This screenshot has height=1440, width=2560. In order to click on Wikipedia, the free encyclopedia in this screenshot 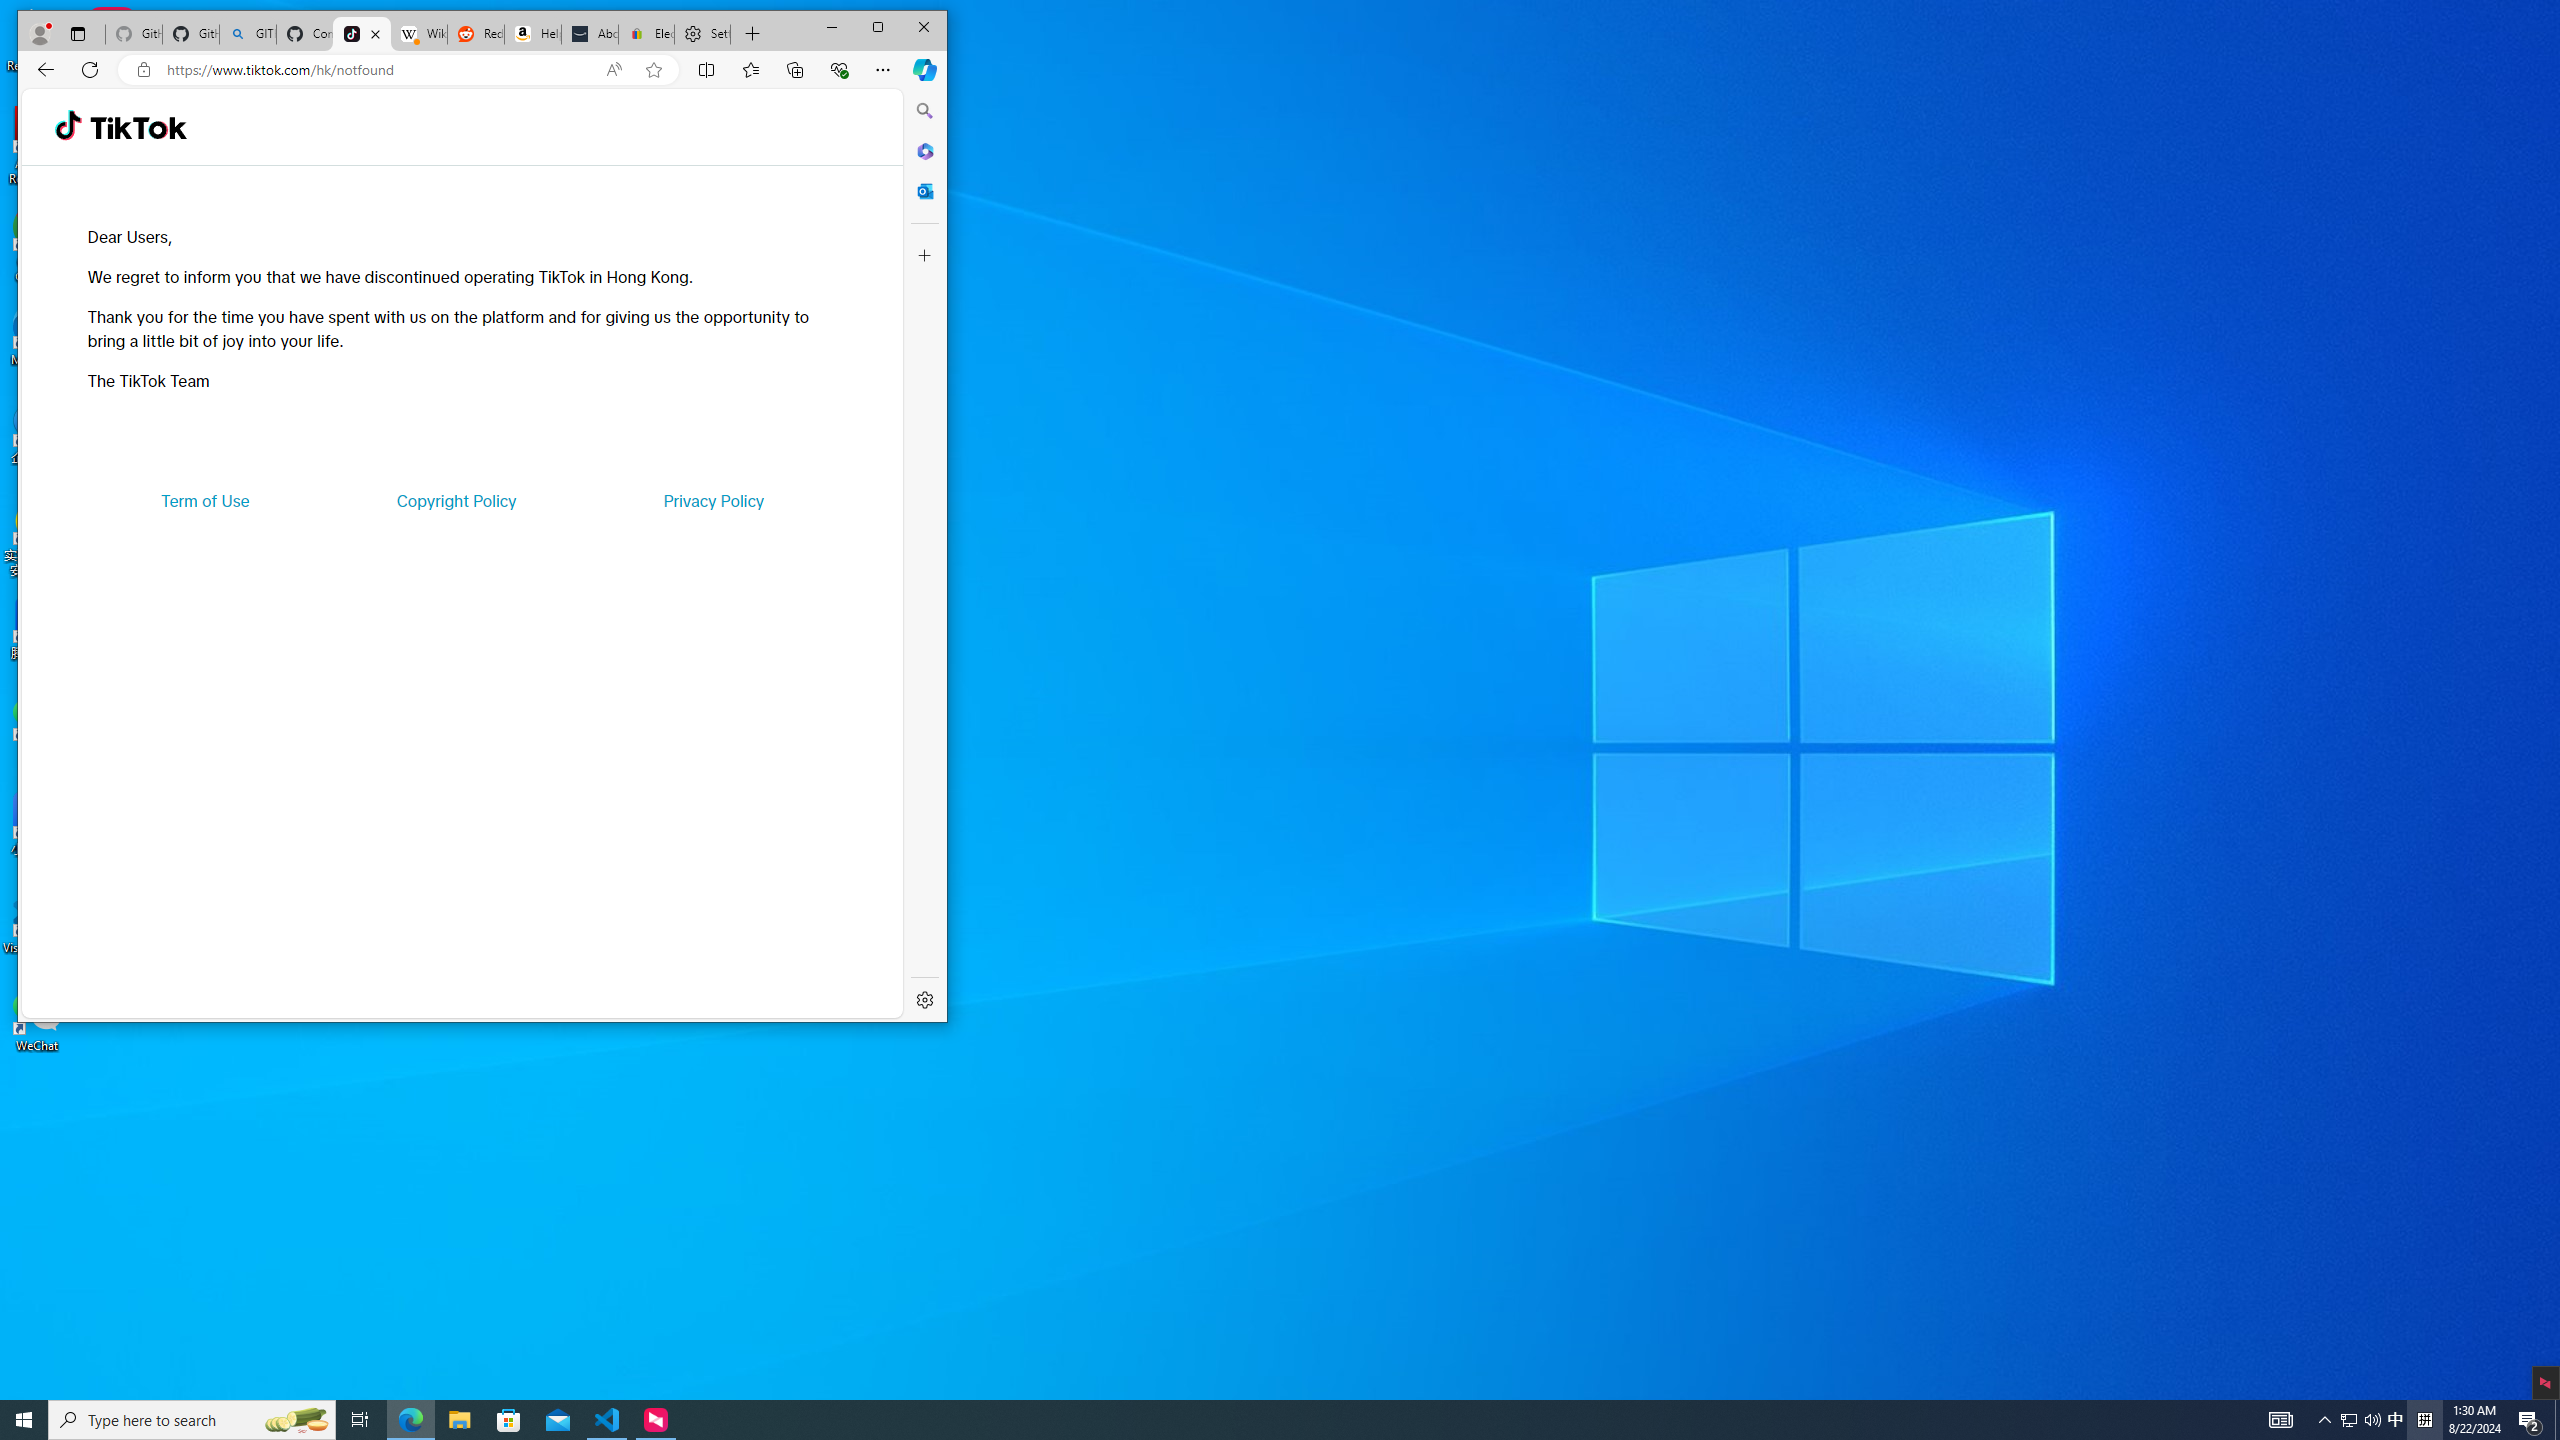, I will do `click(418, 34)`.